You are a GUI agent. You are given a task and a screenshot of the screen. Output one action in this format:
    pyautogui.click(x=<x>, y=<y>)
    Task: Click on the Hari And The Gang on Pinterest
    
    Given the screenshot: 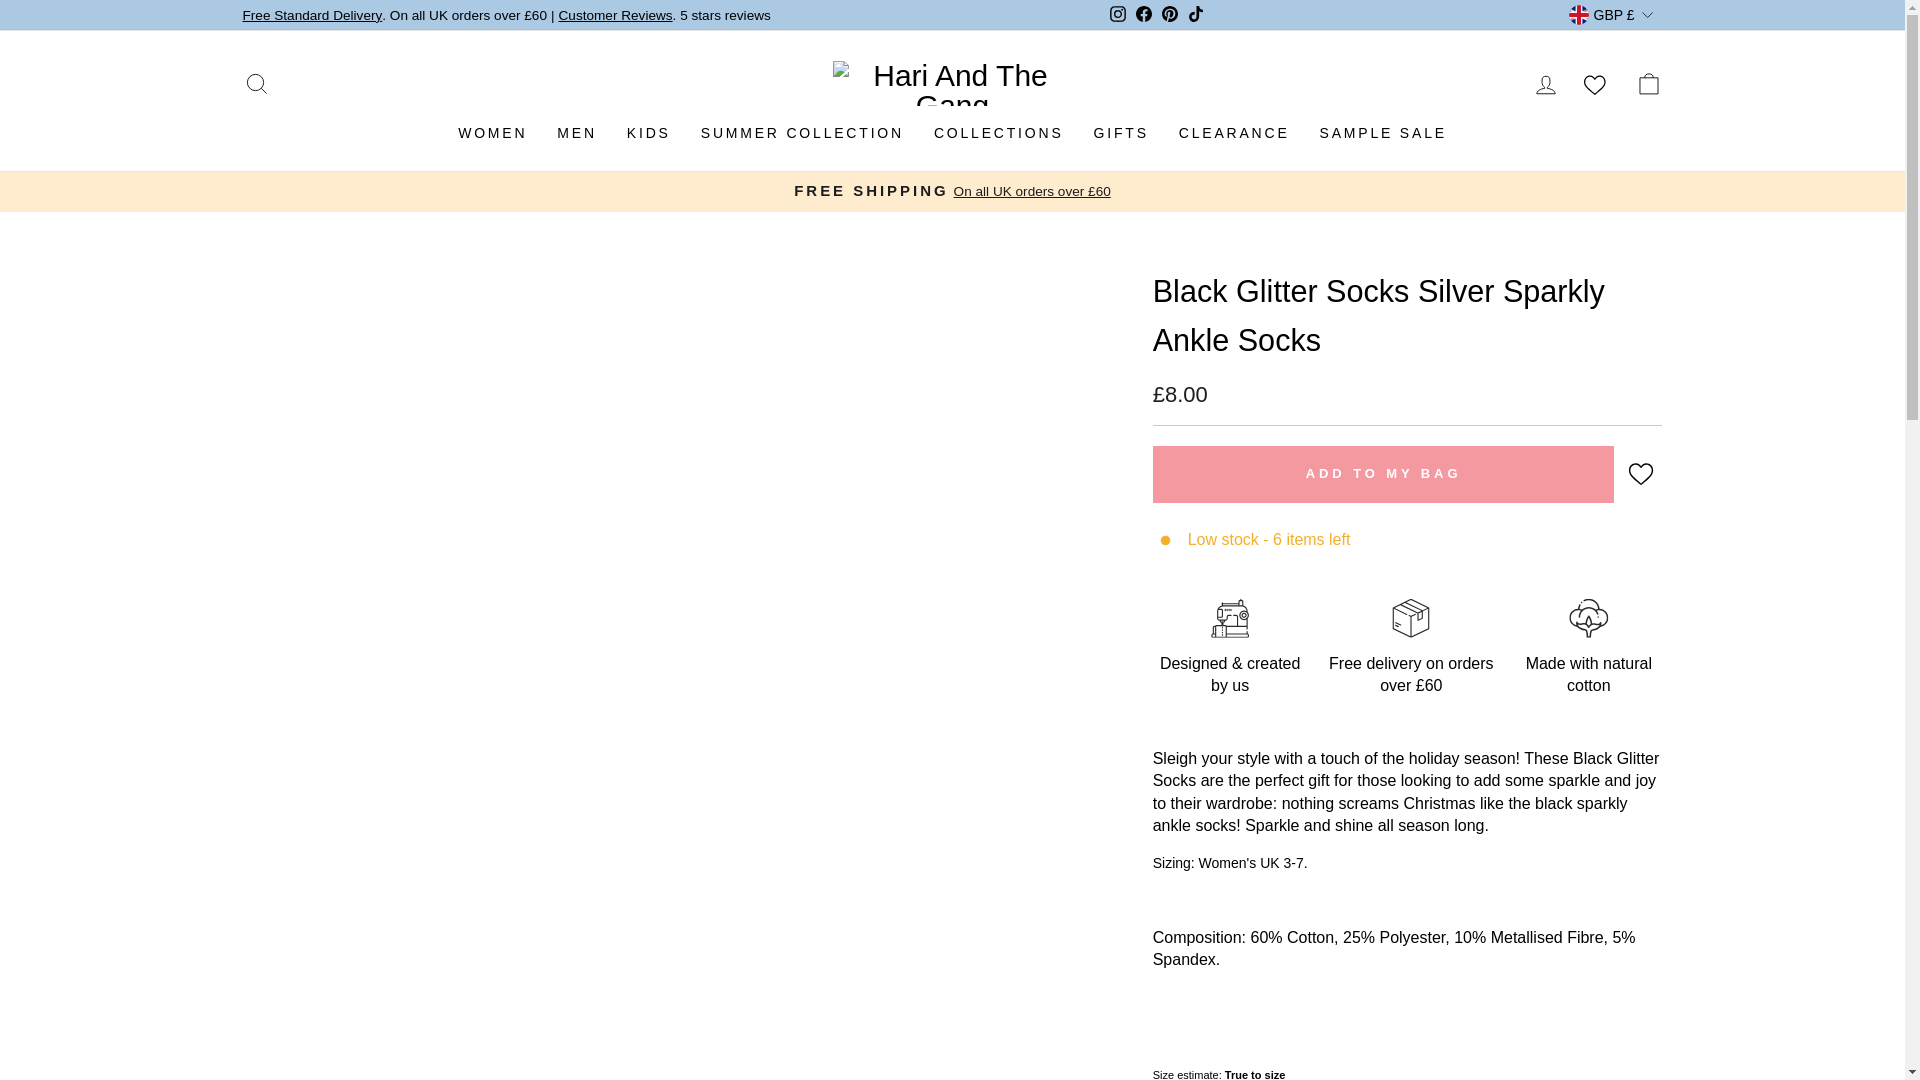 What is the action you would take?
    pyautogui.click(x=1170, y=16)
    